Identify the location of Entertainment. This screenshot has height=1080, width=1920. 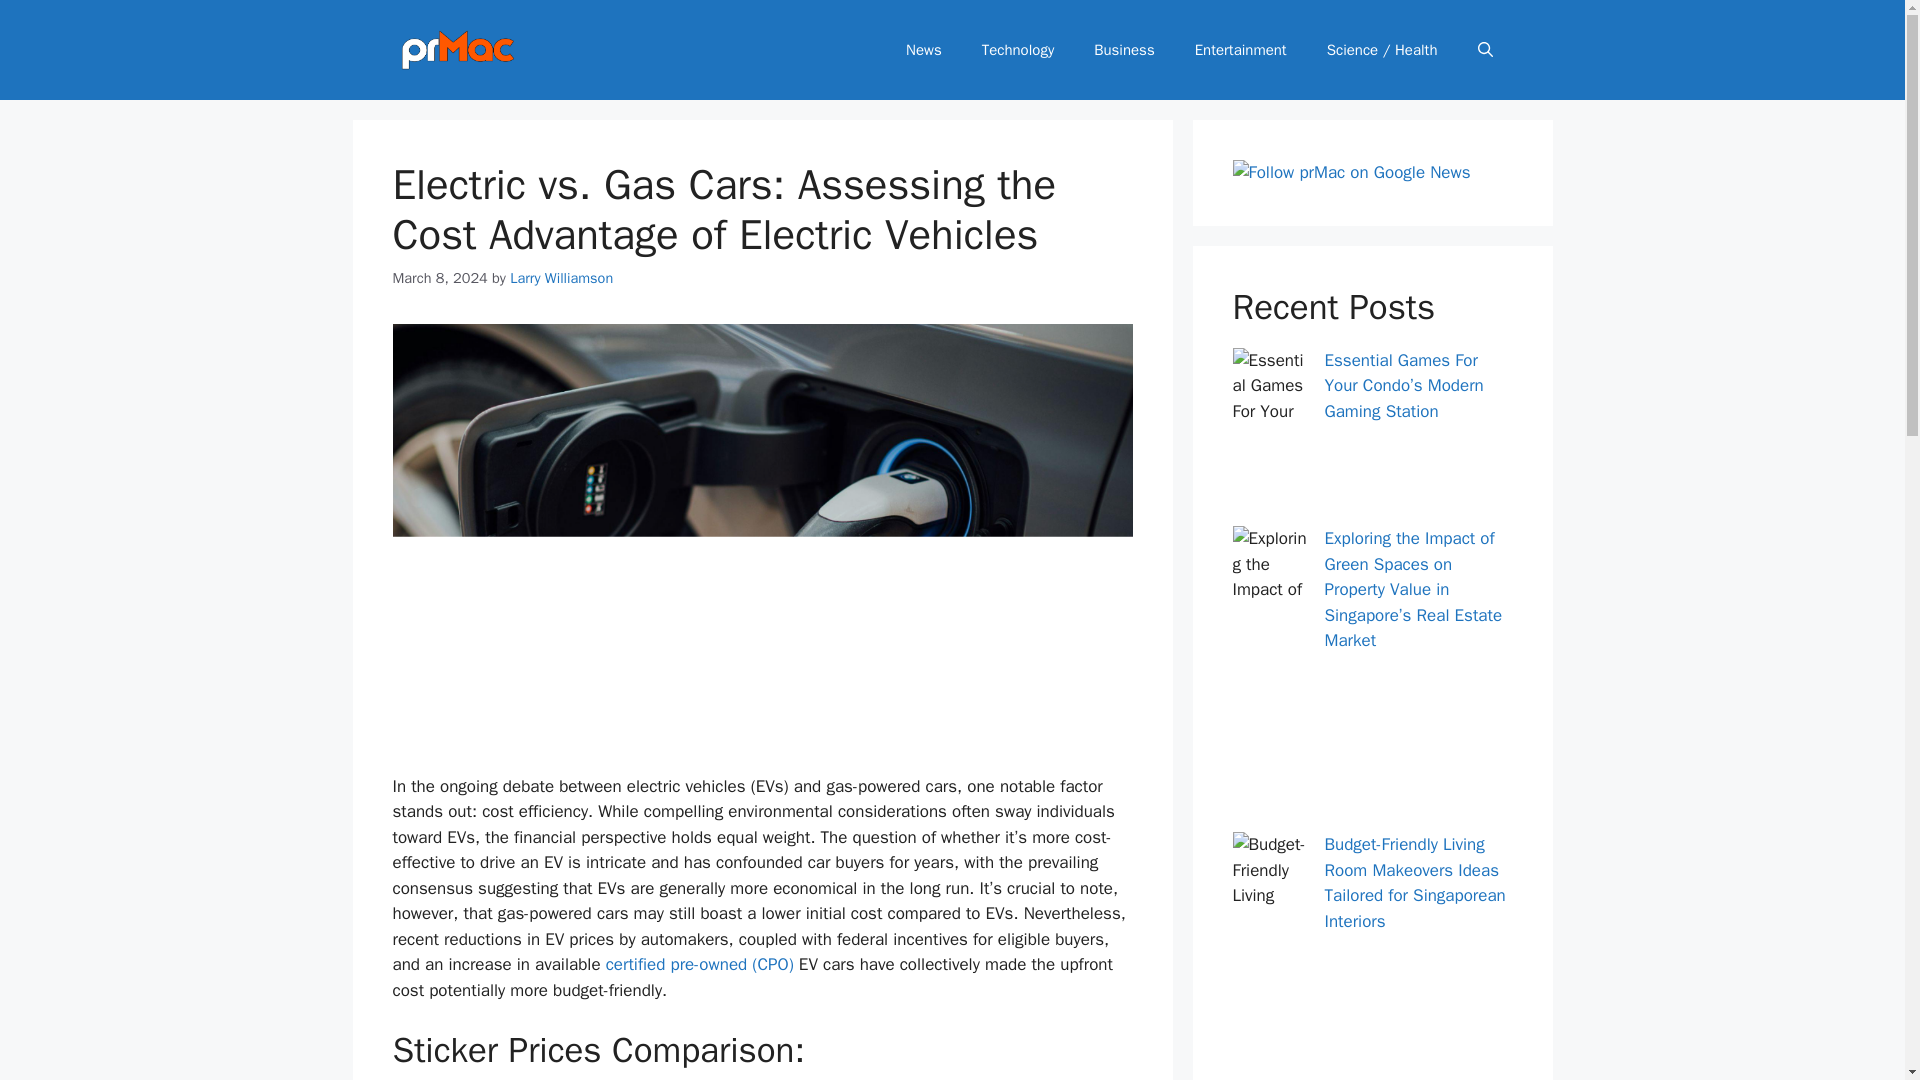
(1241, 50).